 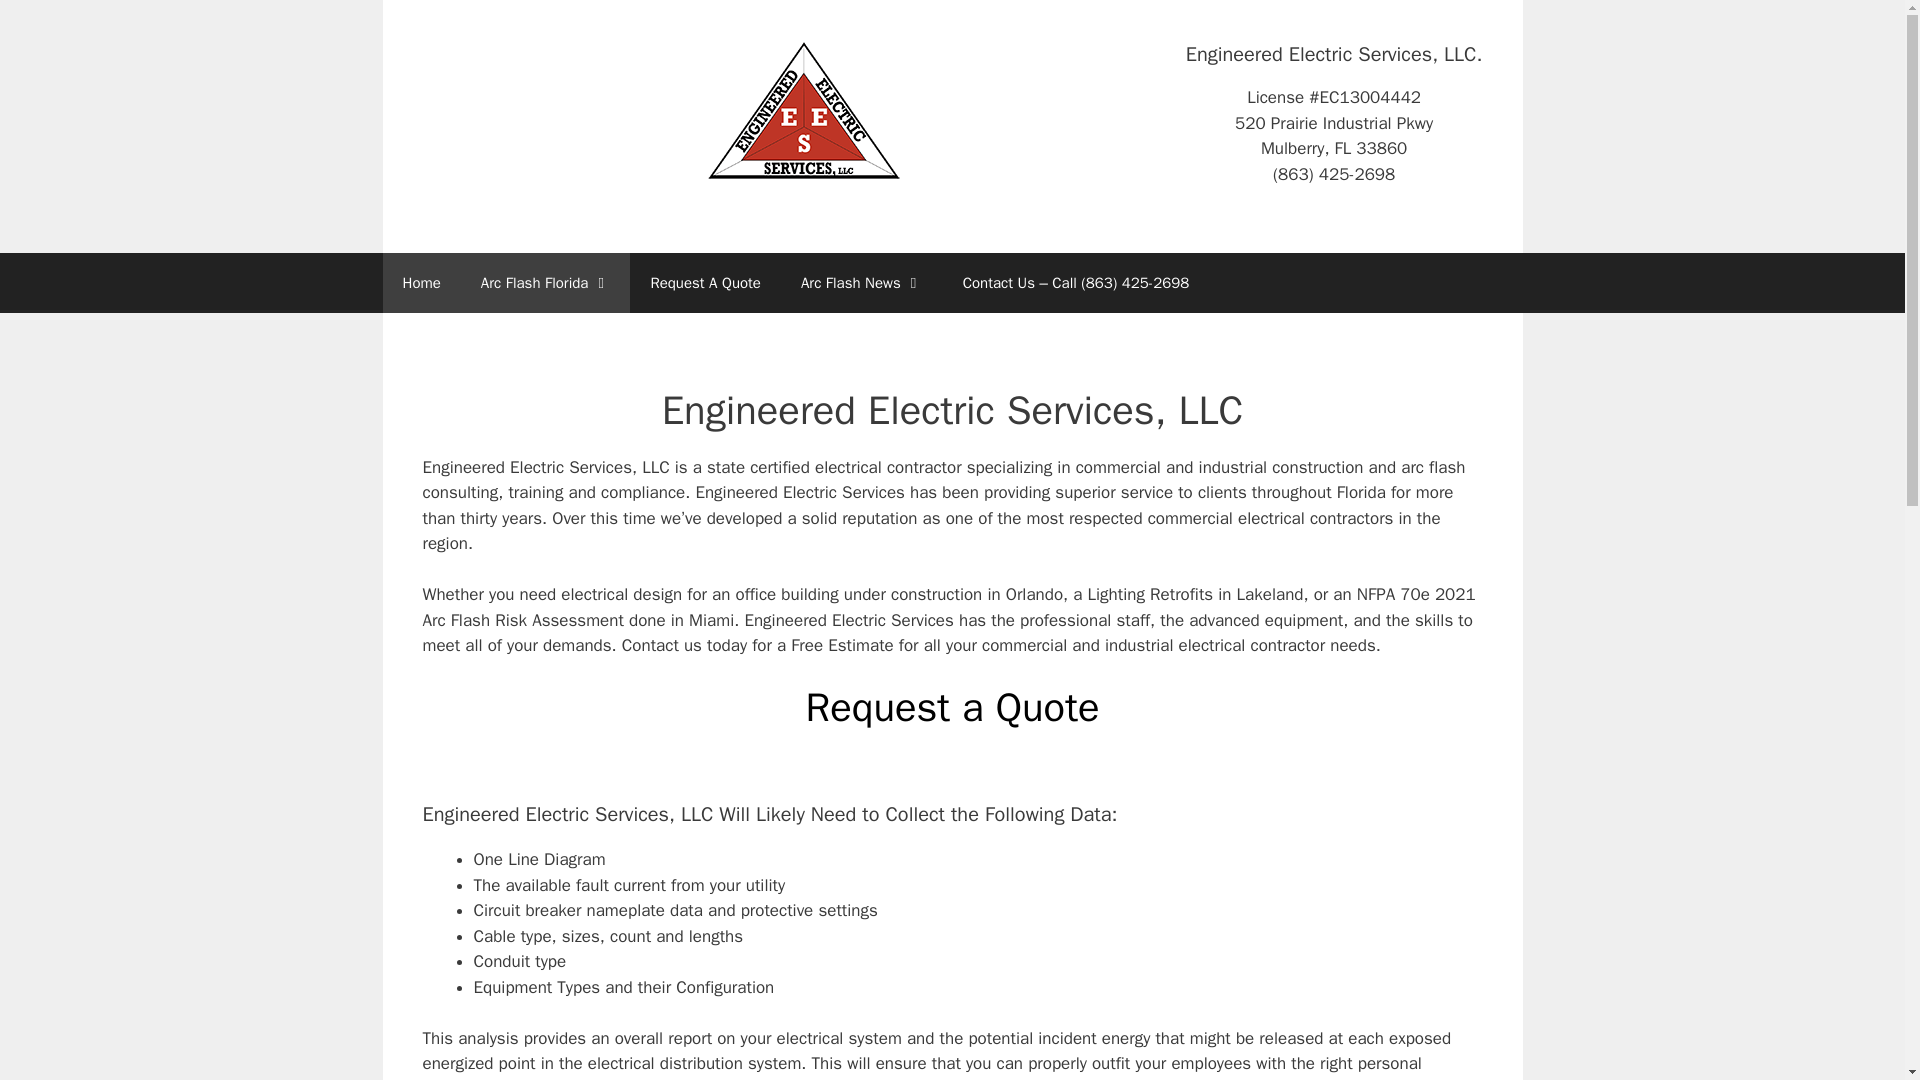 I want to click on Home, so click(x=421, y=282).